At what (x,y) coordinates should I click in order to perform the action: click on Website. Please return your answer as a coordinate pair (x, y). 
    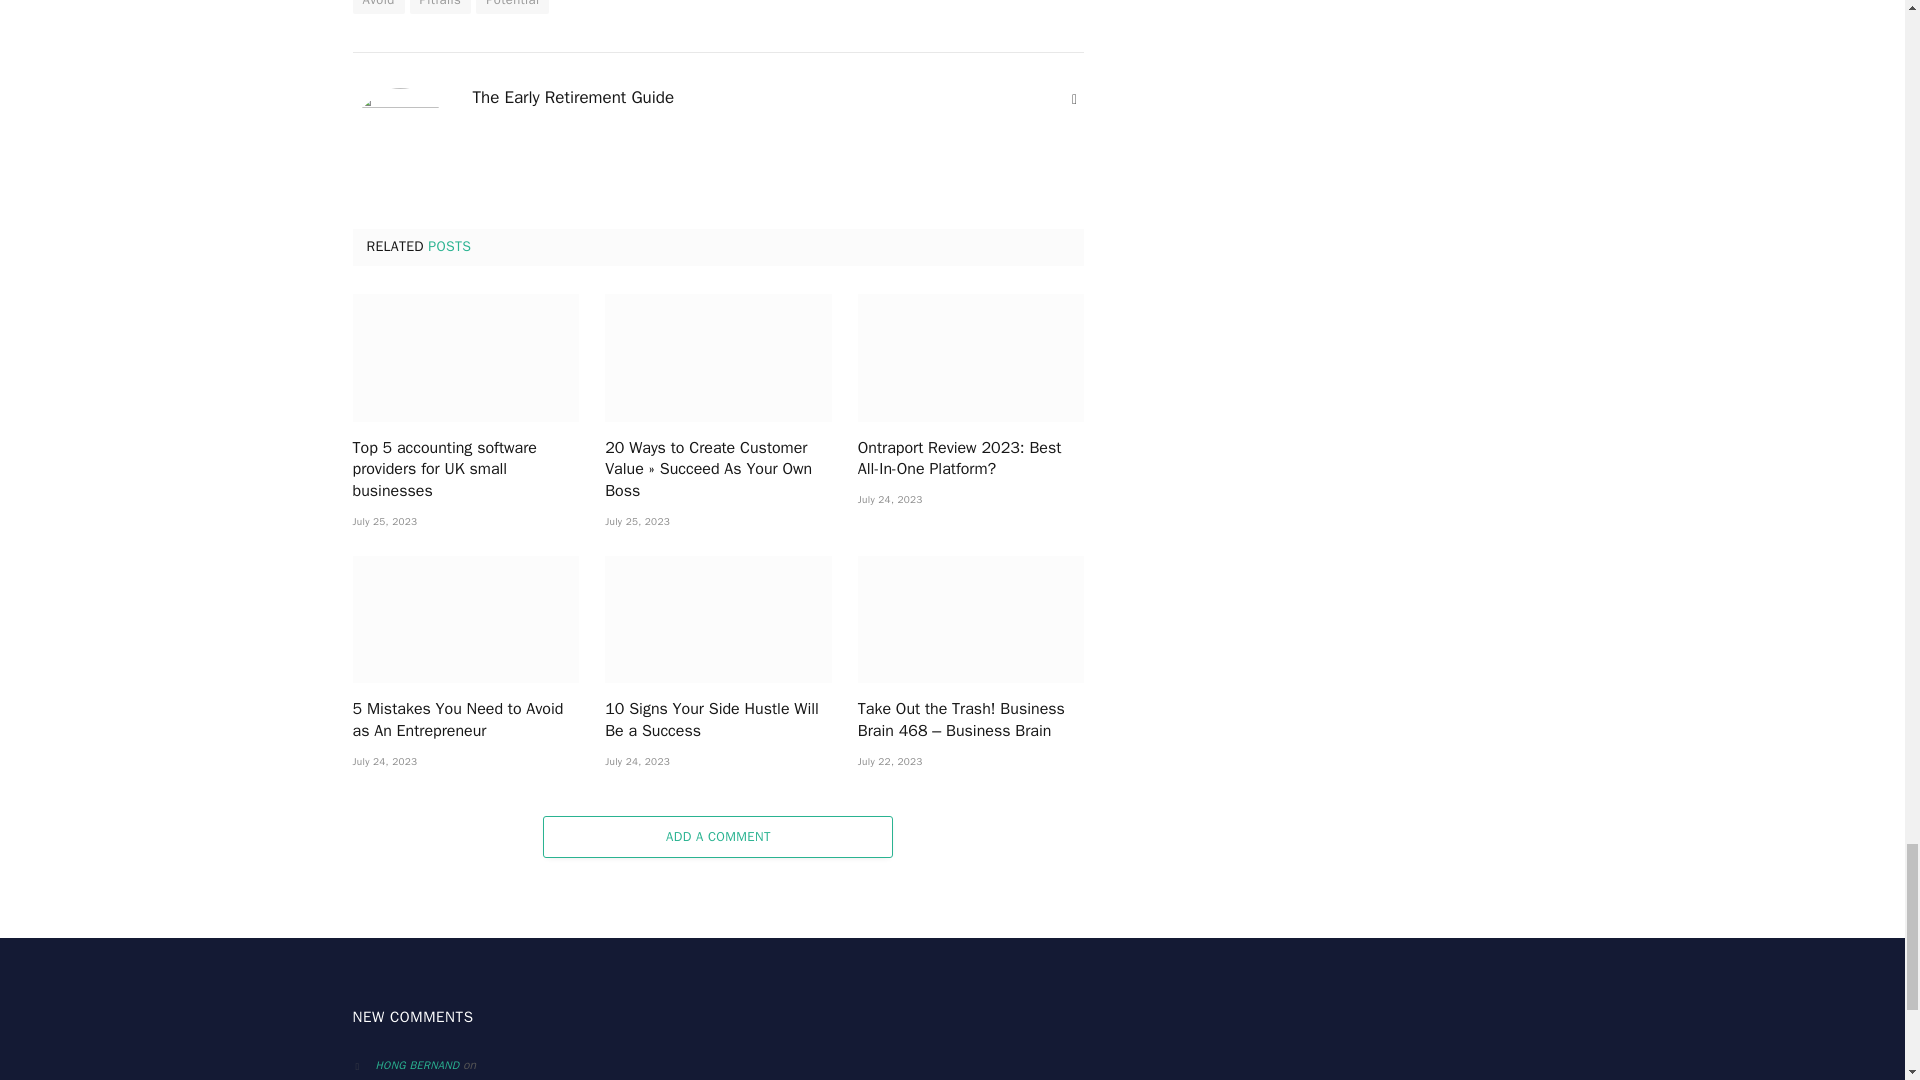
    Looking at the image, I should click on (1074, 100).